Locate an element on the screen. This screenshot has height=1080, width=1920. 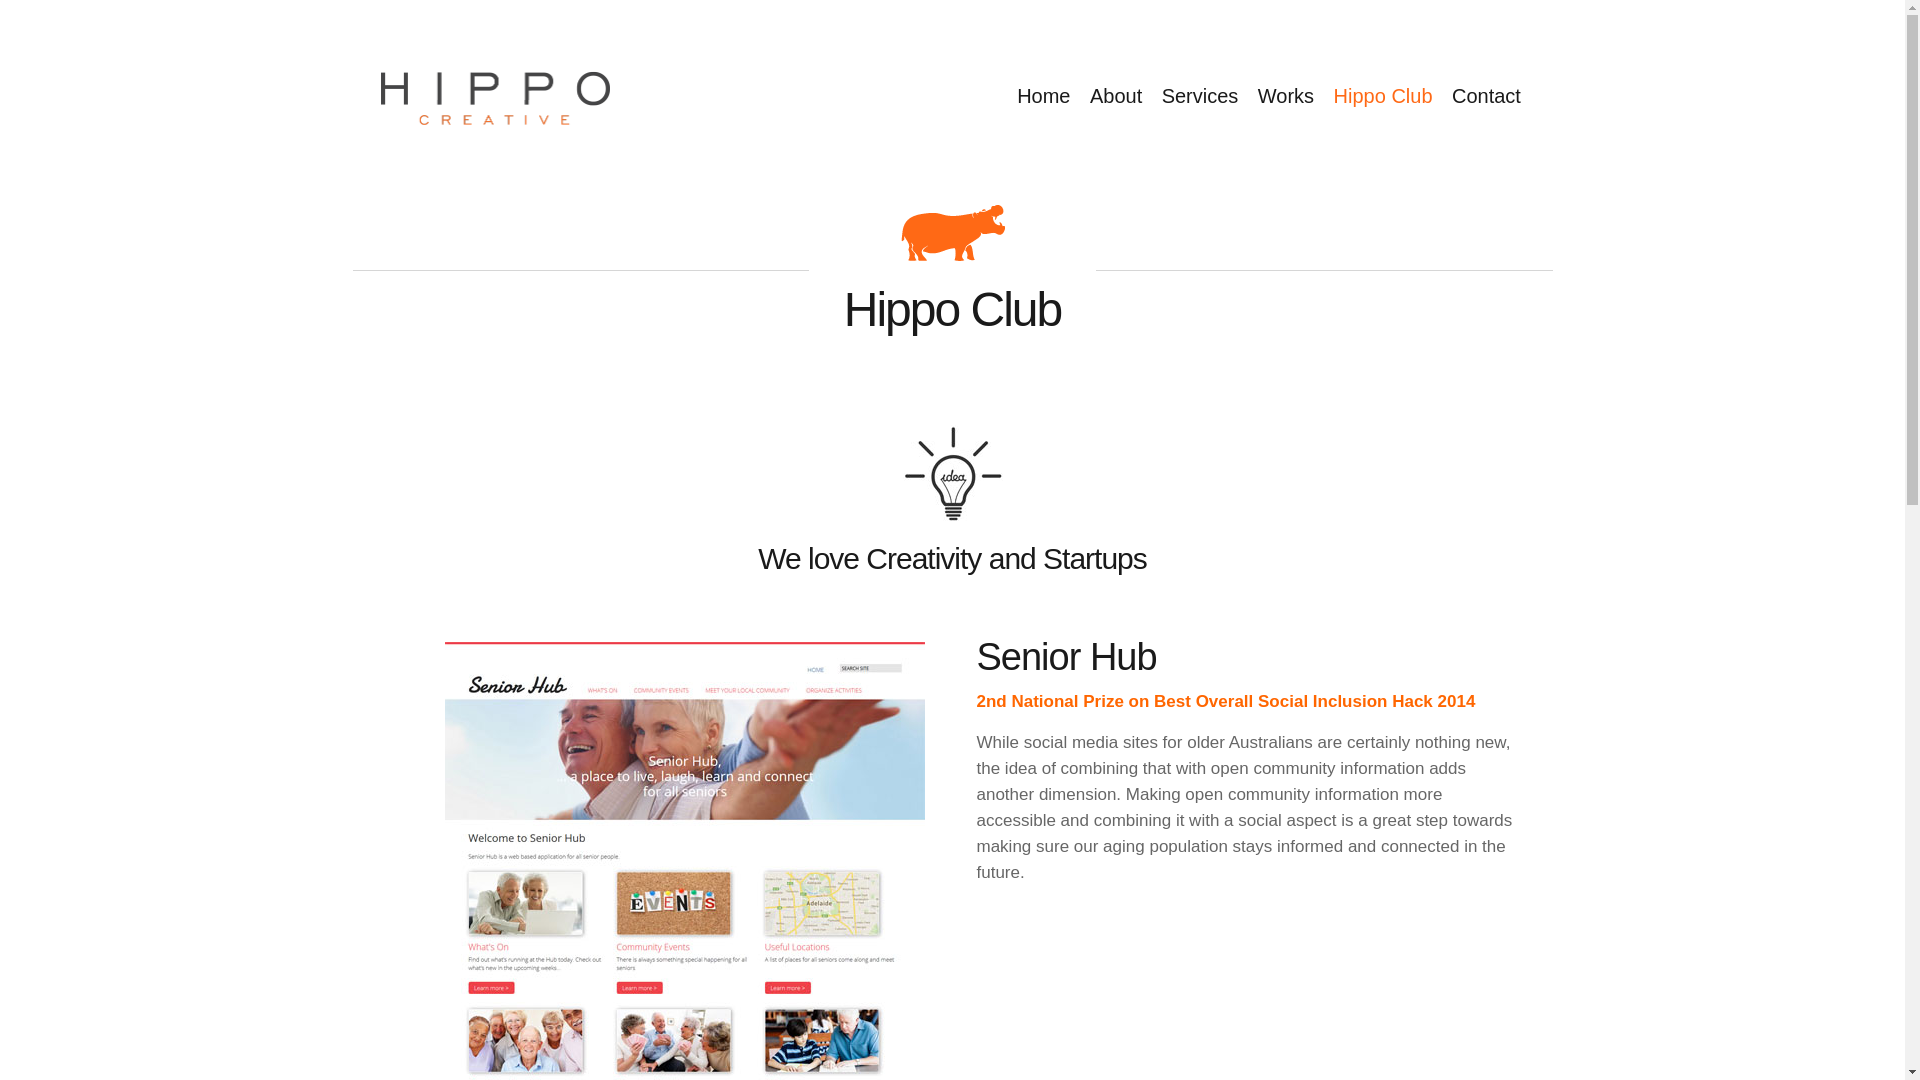
About is located at coordinates (1116, 96).